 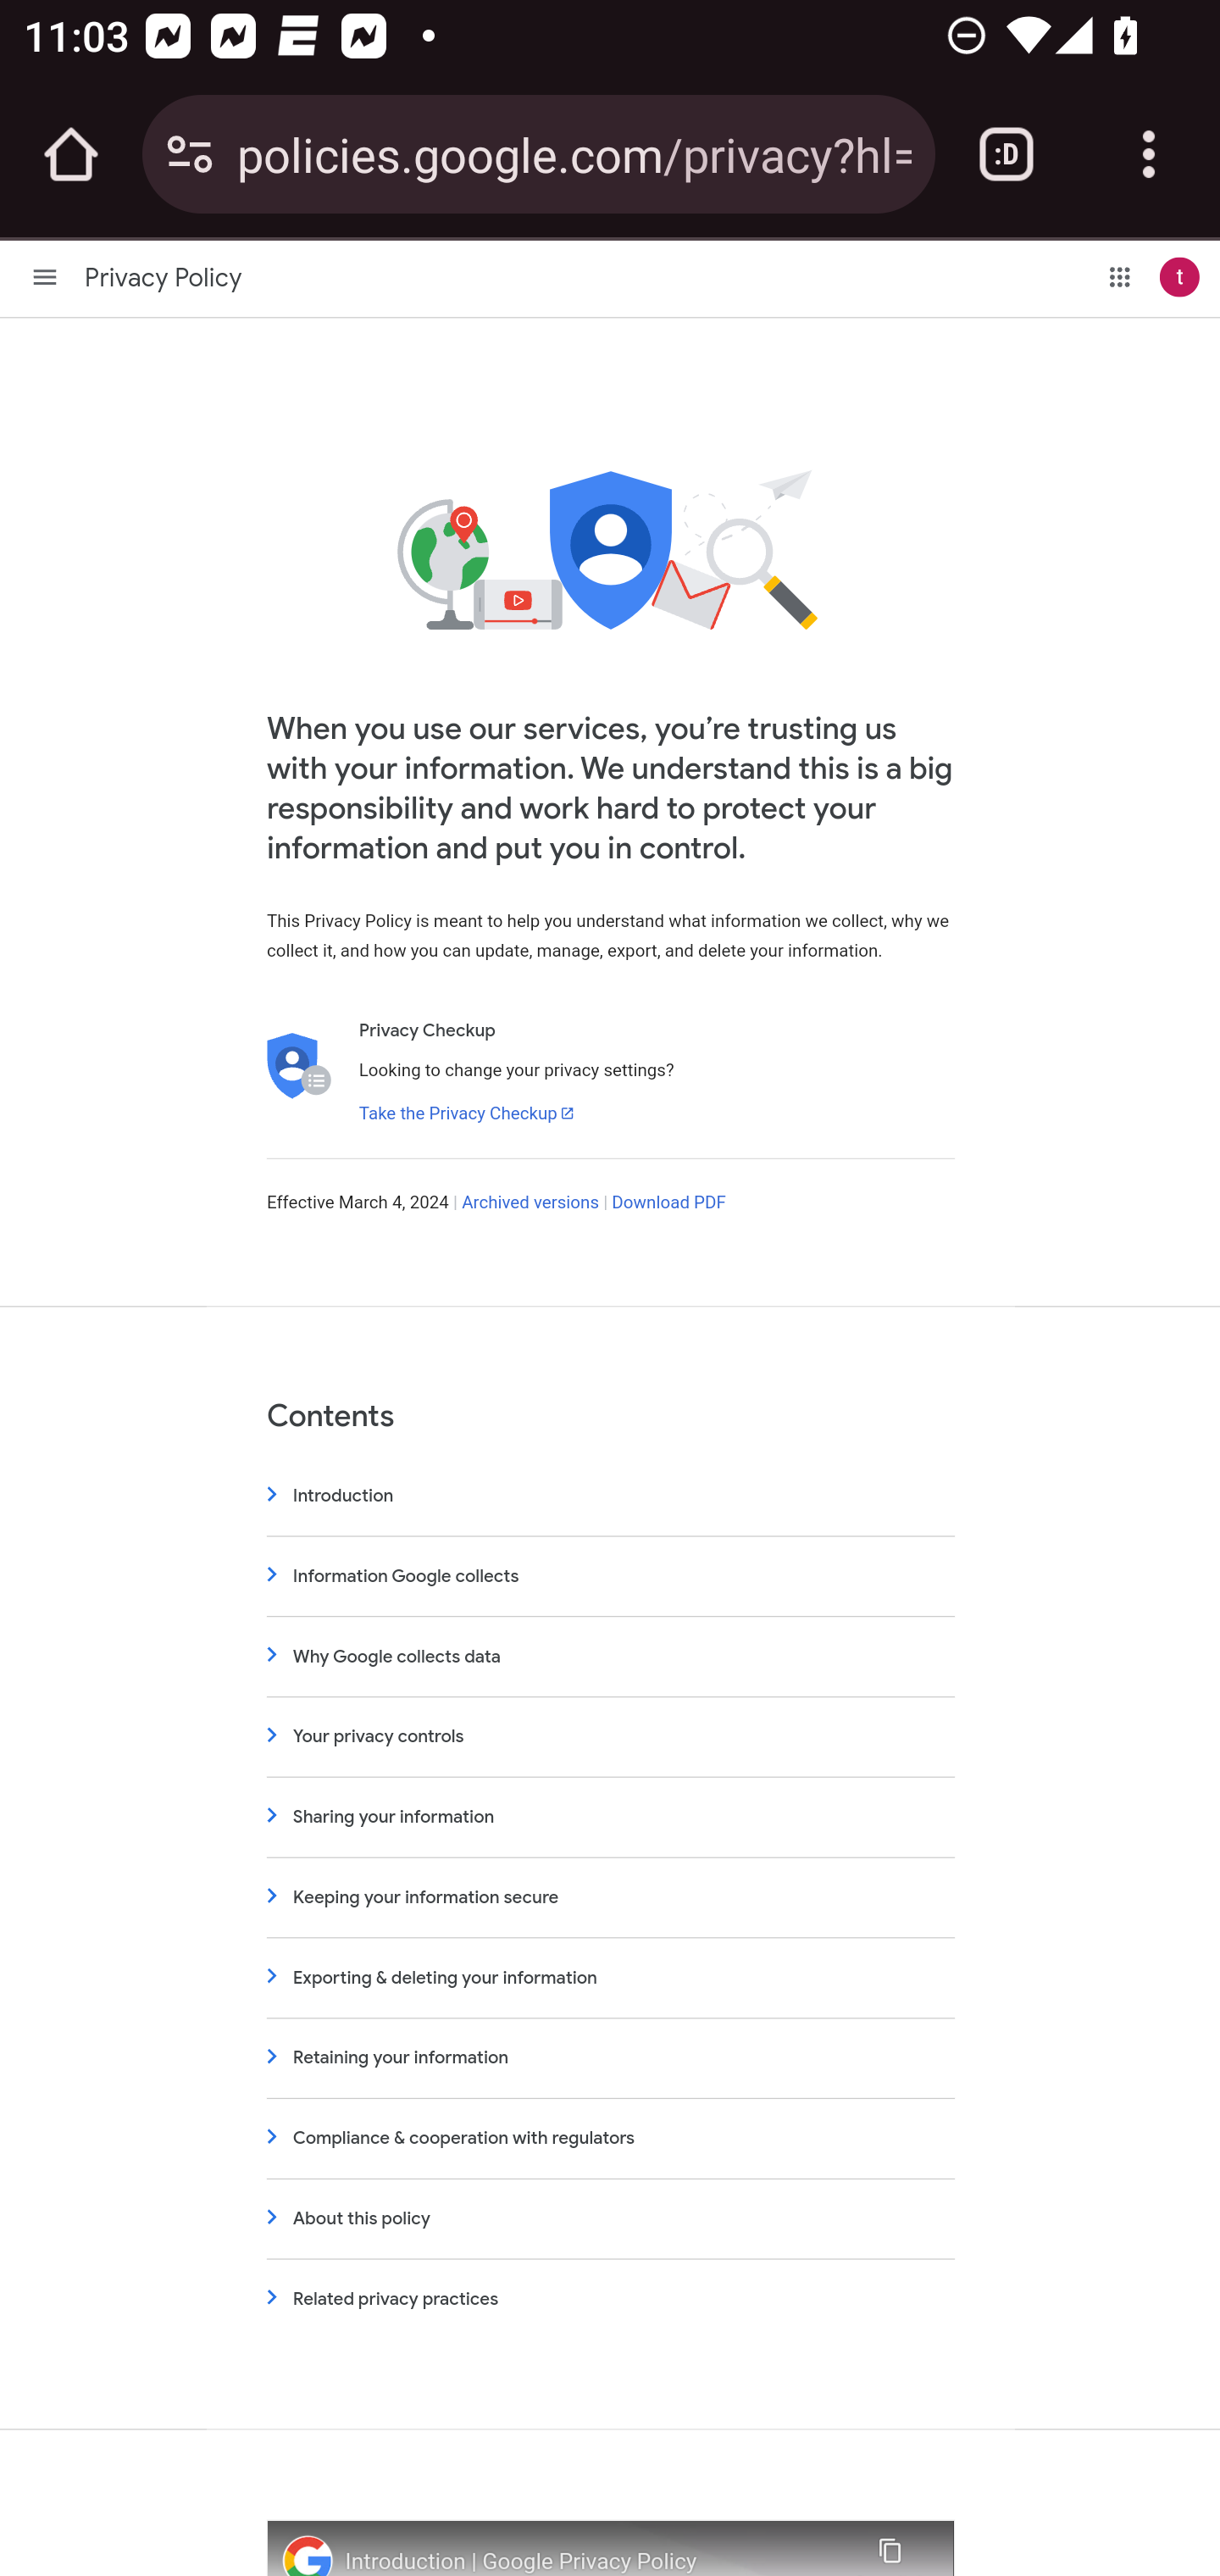 What do you see at coordinates (610, 2137) in the screenshot?
I see `Compliance & cooperation with regulators` at bounding box center [610, 2137].